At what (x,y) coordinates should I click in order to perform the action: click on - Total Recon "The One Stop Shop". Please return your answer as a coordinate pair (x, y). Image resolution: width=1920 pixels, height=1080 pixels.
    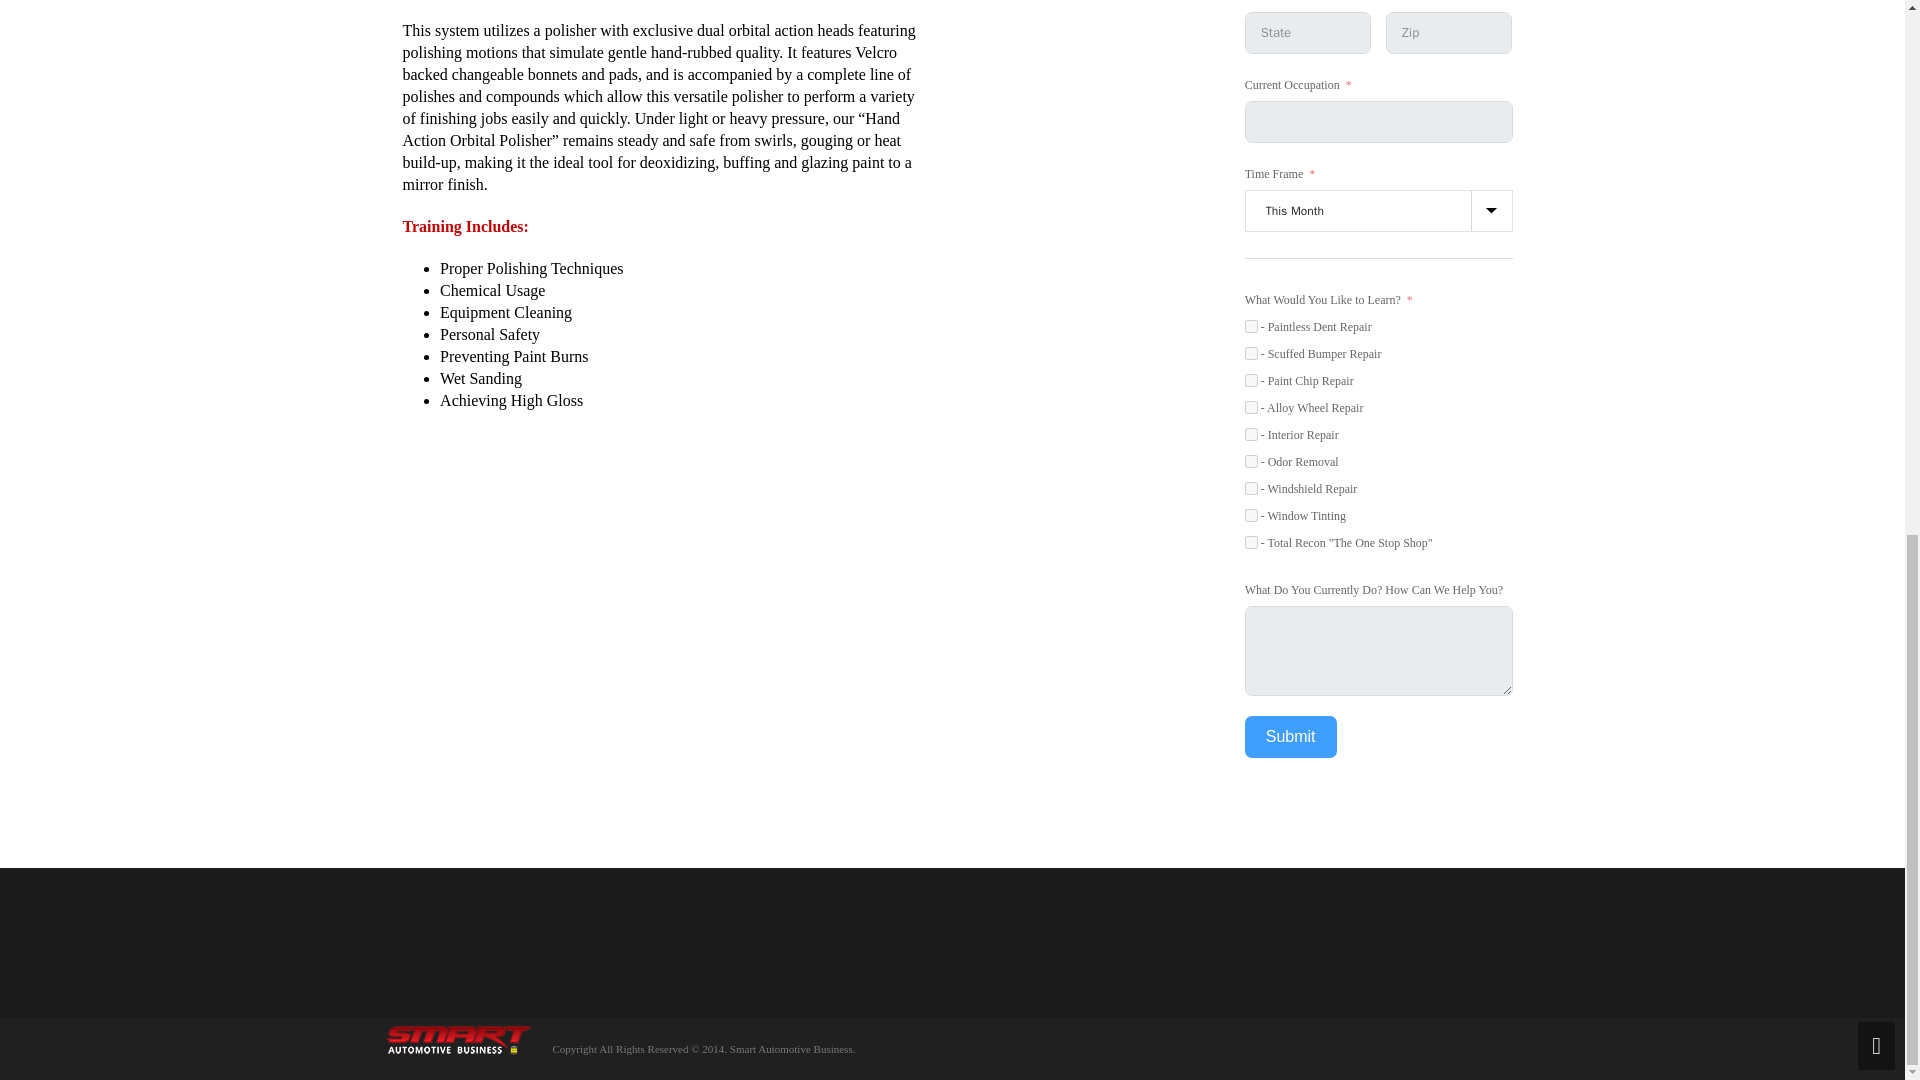
    Looking at the image, I should click on (1250, 542).